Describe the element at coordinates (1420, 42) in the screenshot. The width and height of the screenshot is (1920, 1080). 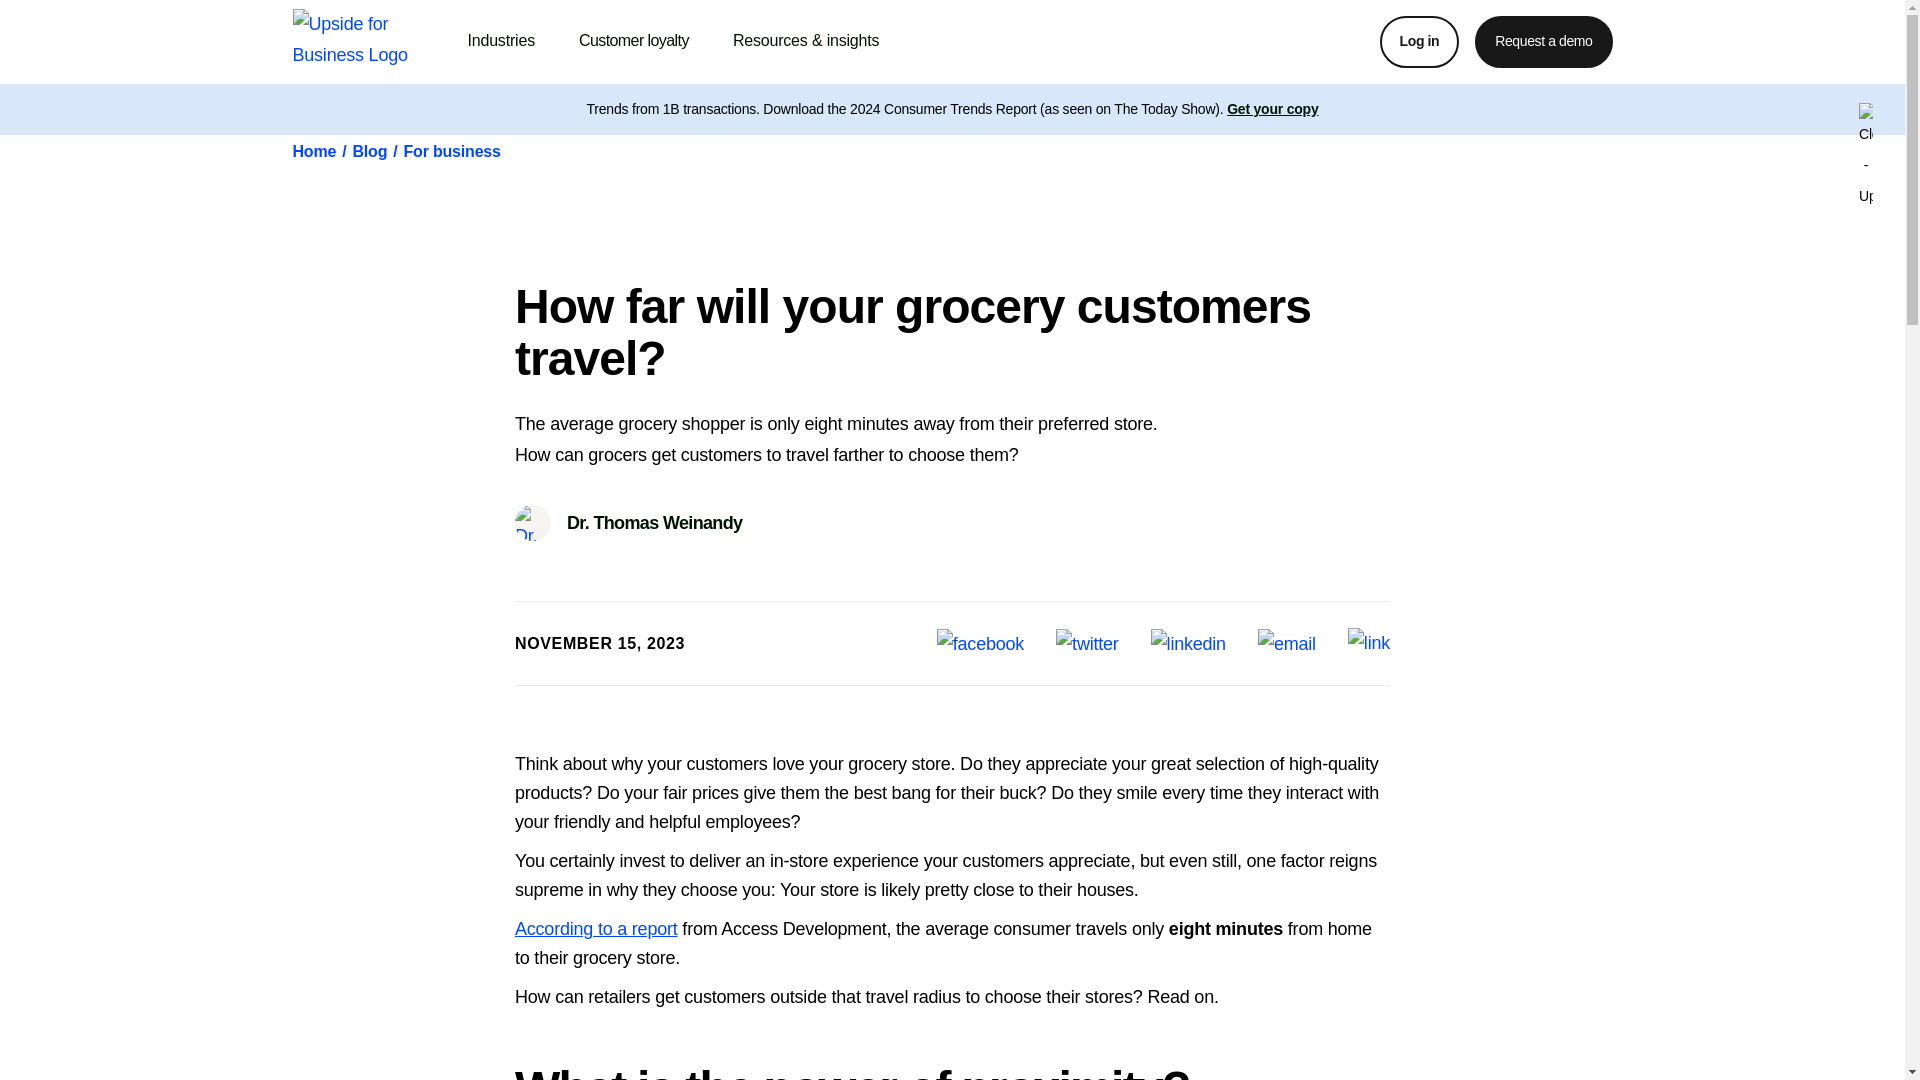
I see `Log in` at that location.